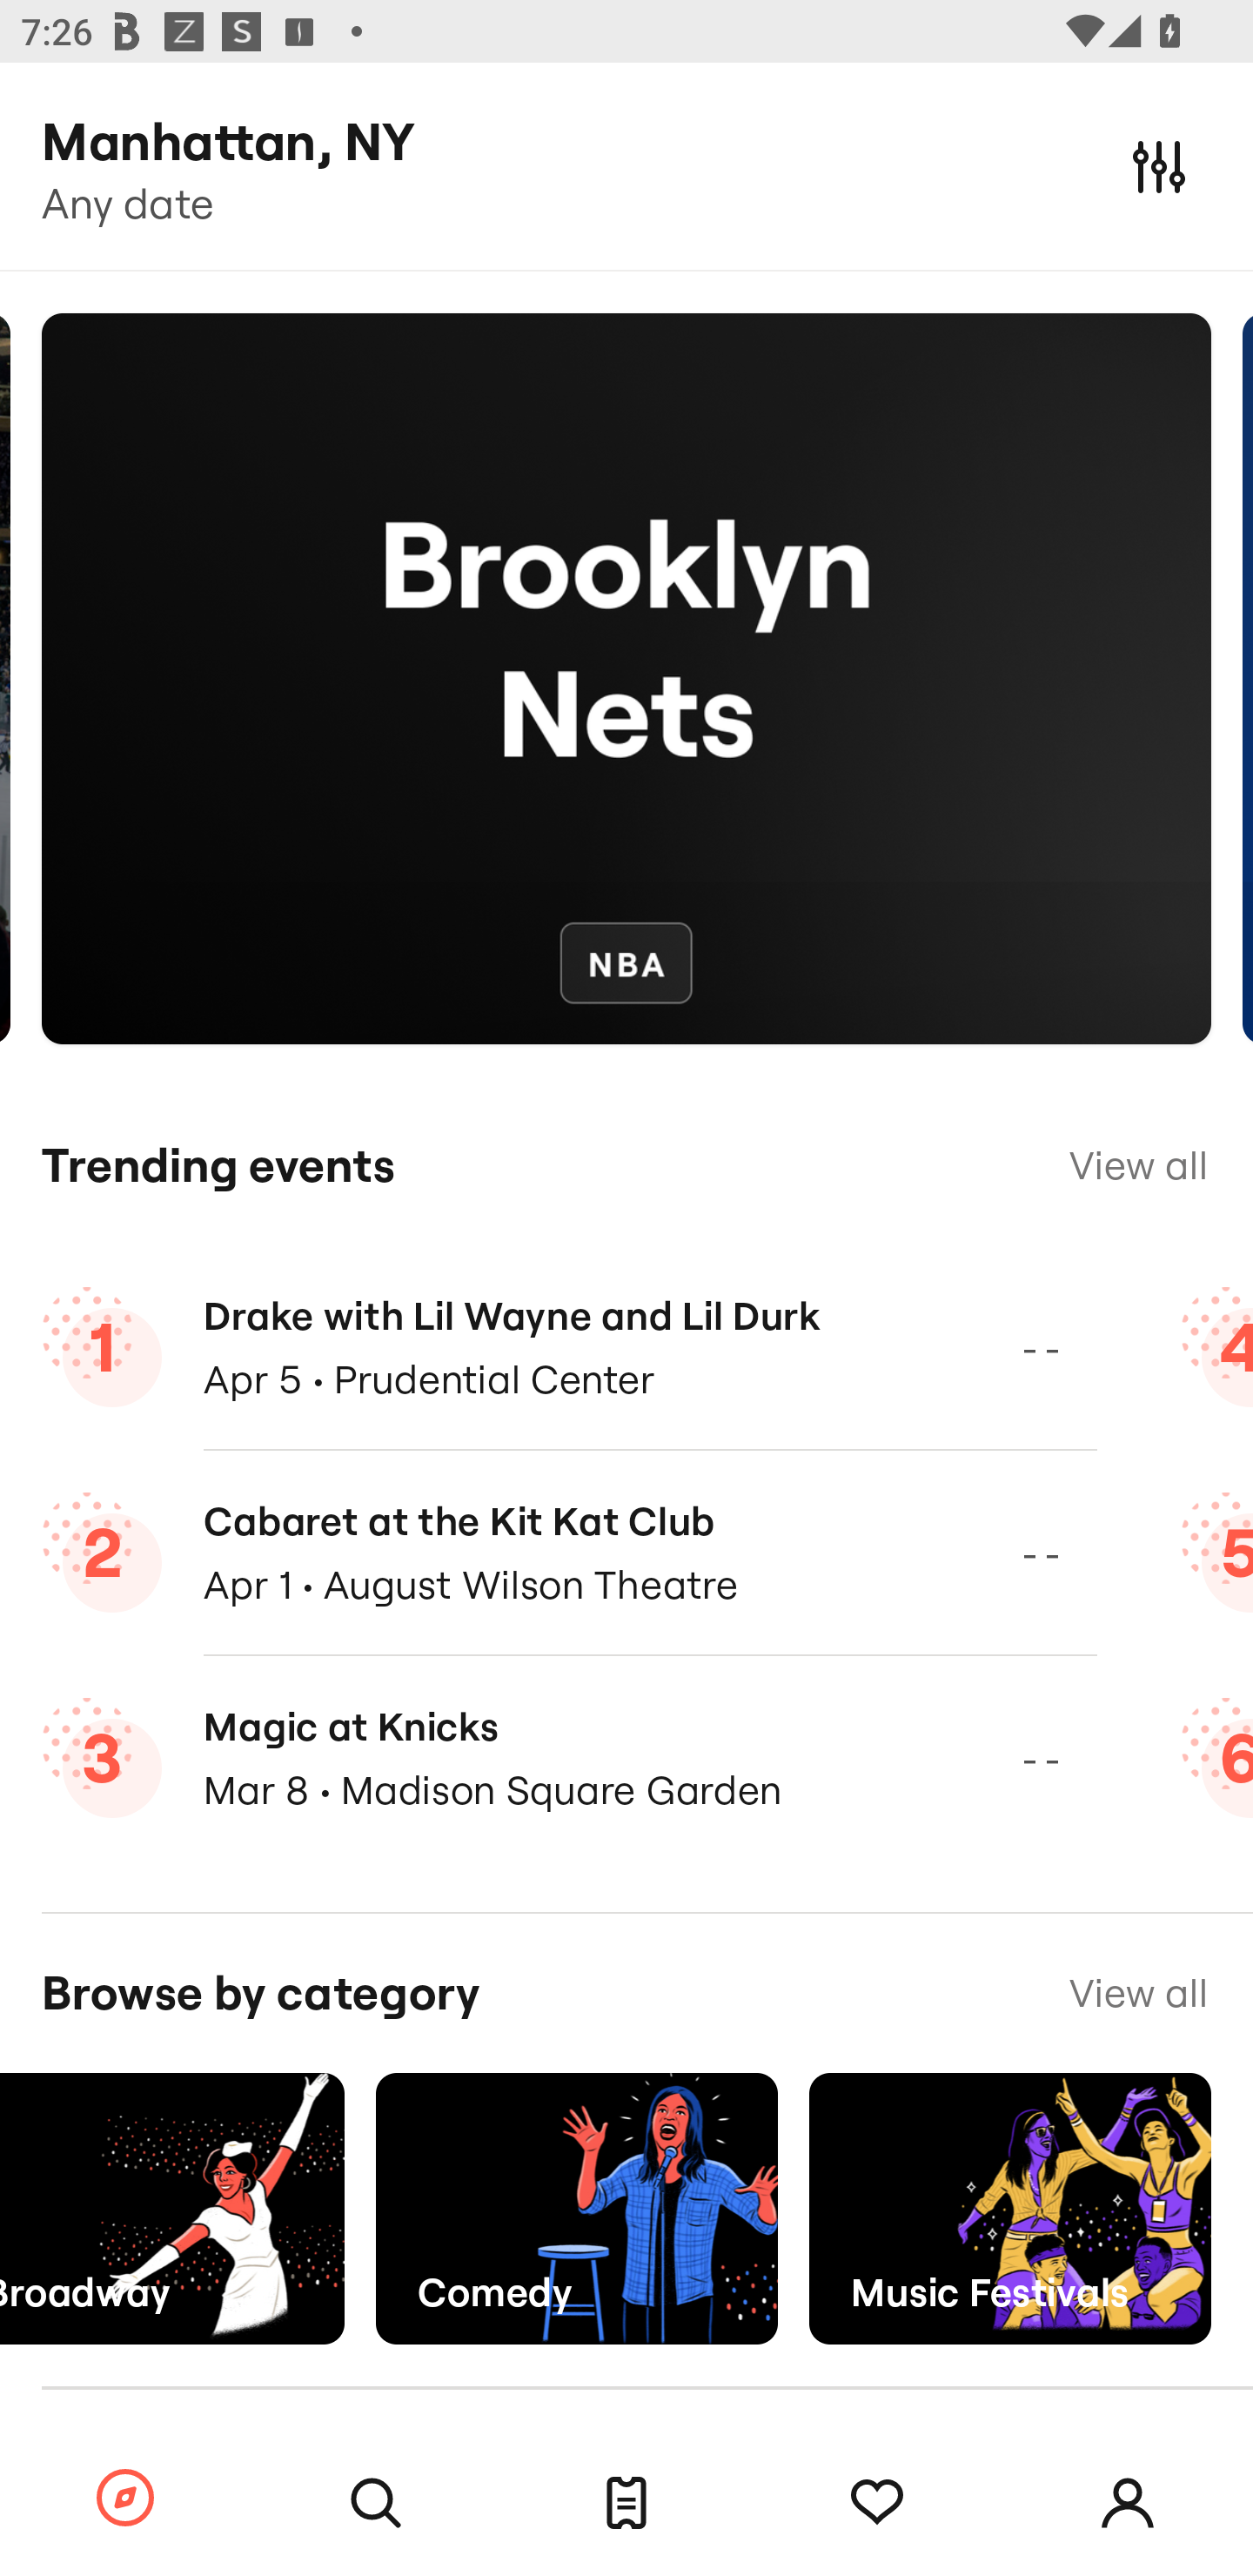 This screenshot has width=1253, height=2576. Describe the element at coordinates (1128, 2503) in the screenshot. I see `Account` at that location.